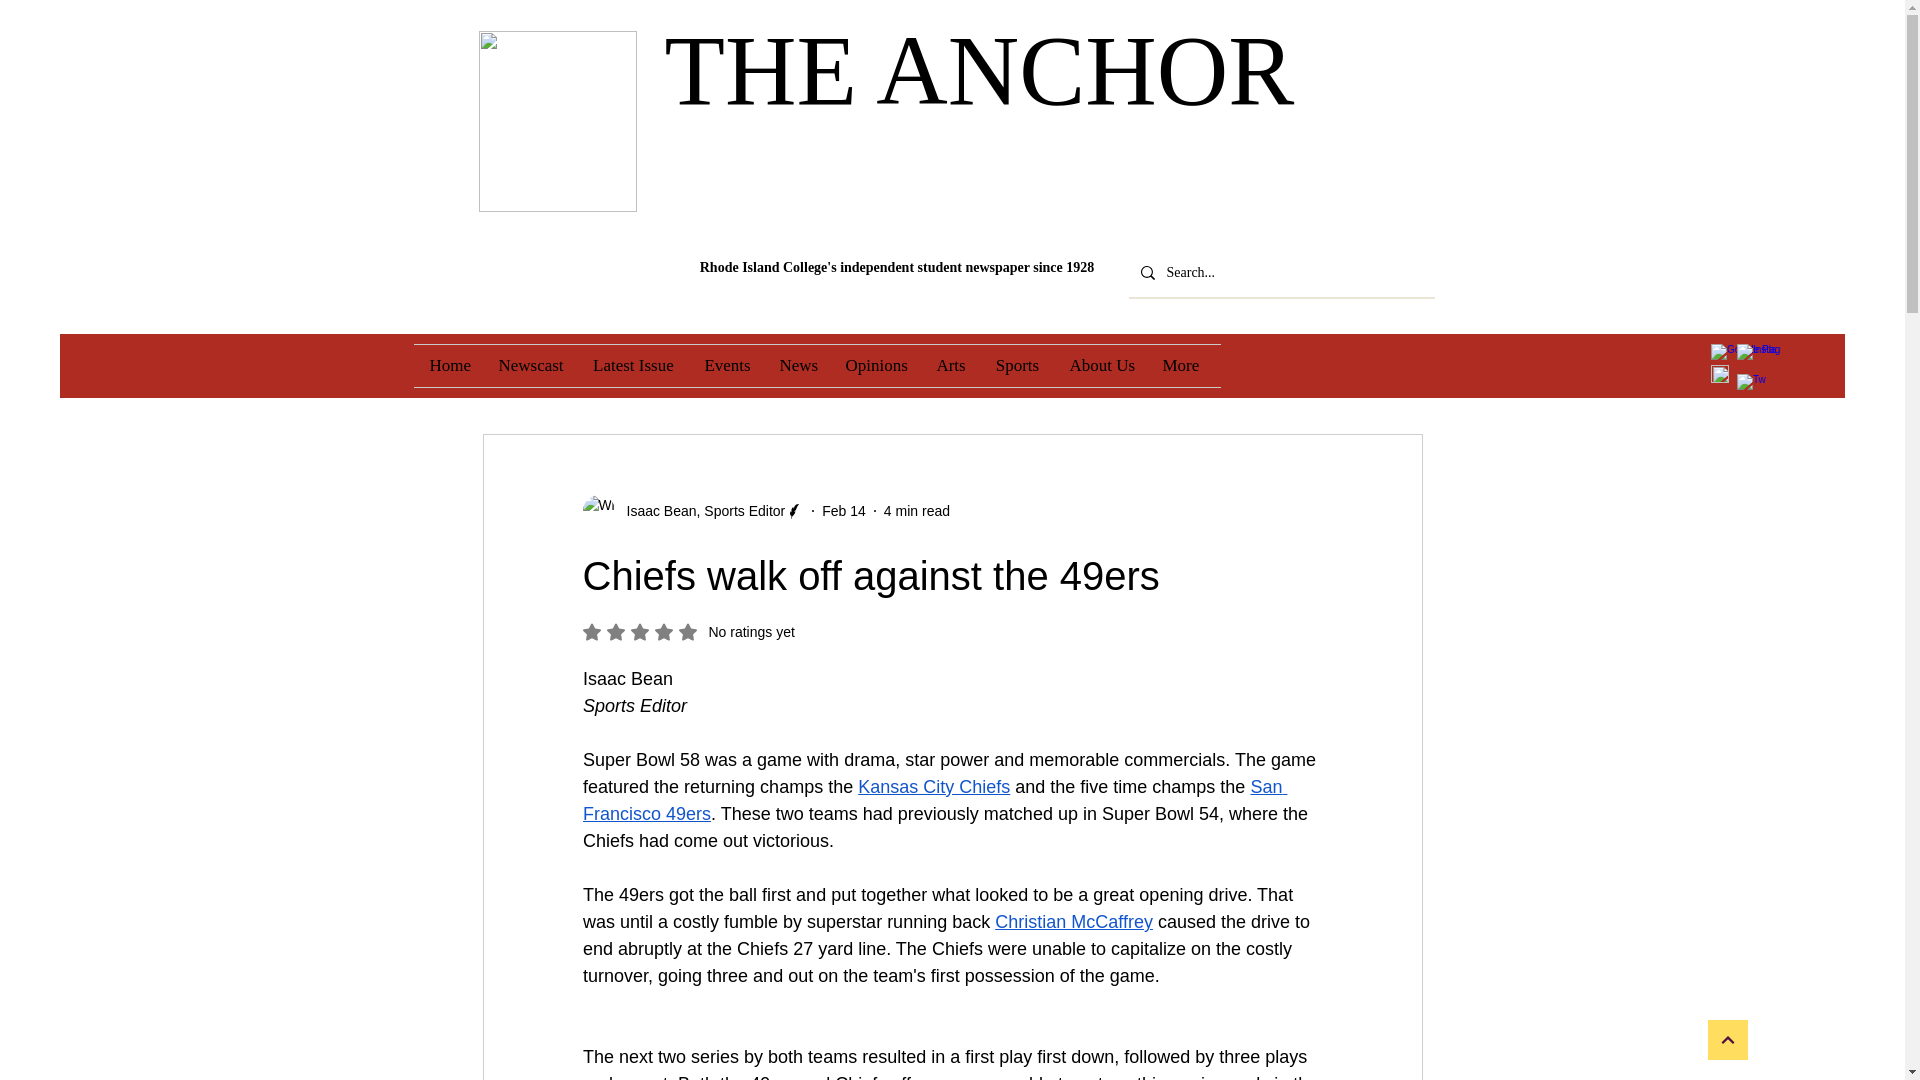  What do you see at coordinates (843, 510) in the screenshot?
I see `Feb 14` at bounding box center [843, 510].